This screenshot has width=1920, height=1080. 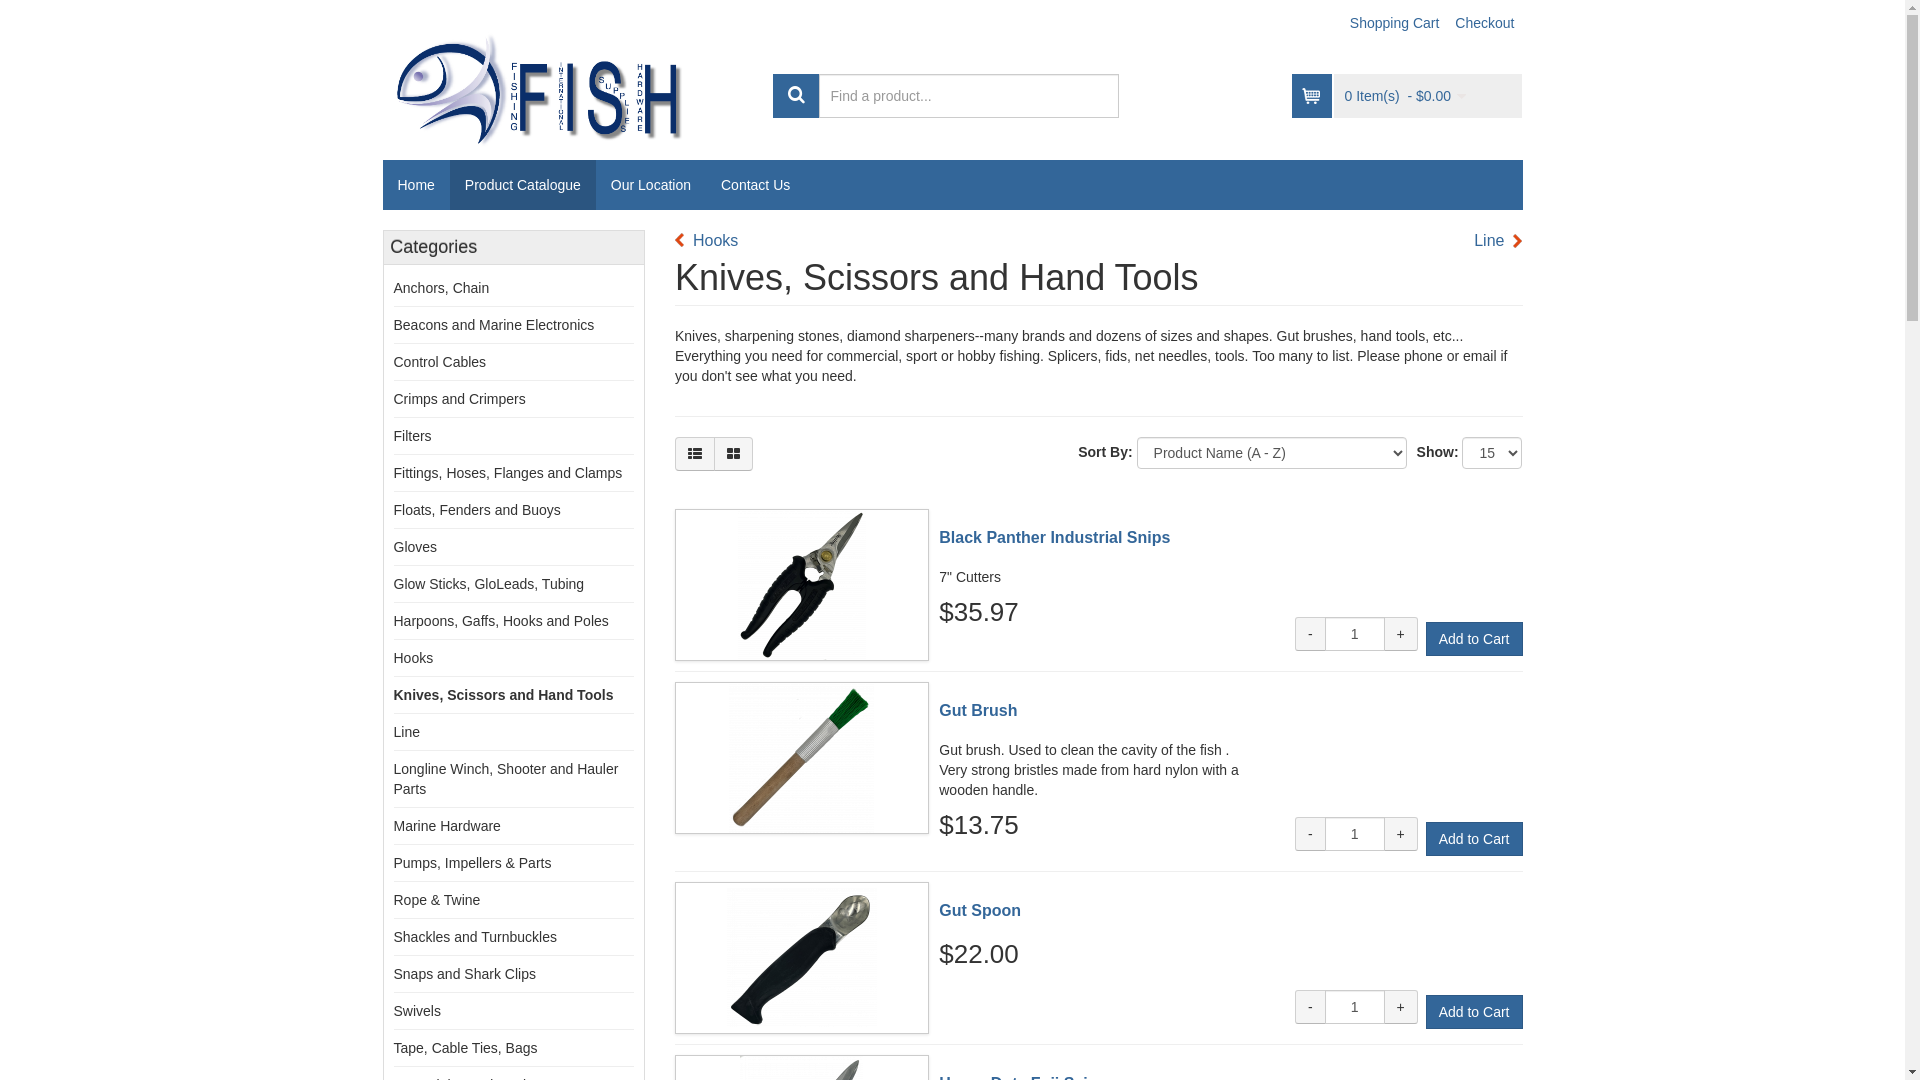 I want to click on Tape, Cable Ties, Bags, so click(x=466, y=1048).